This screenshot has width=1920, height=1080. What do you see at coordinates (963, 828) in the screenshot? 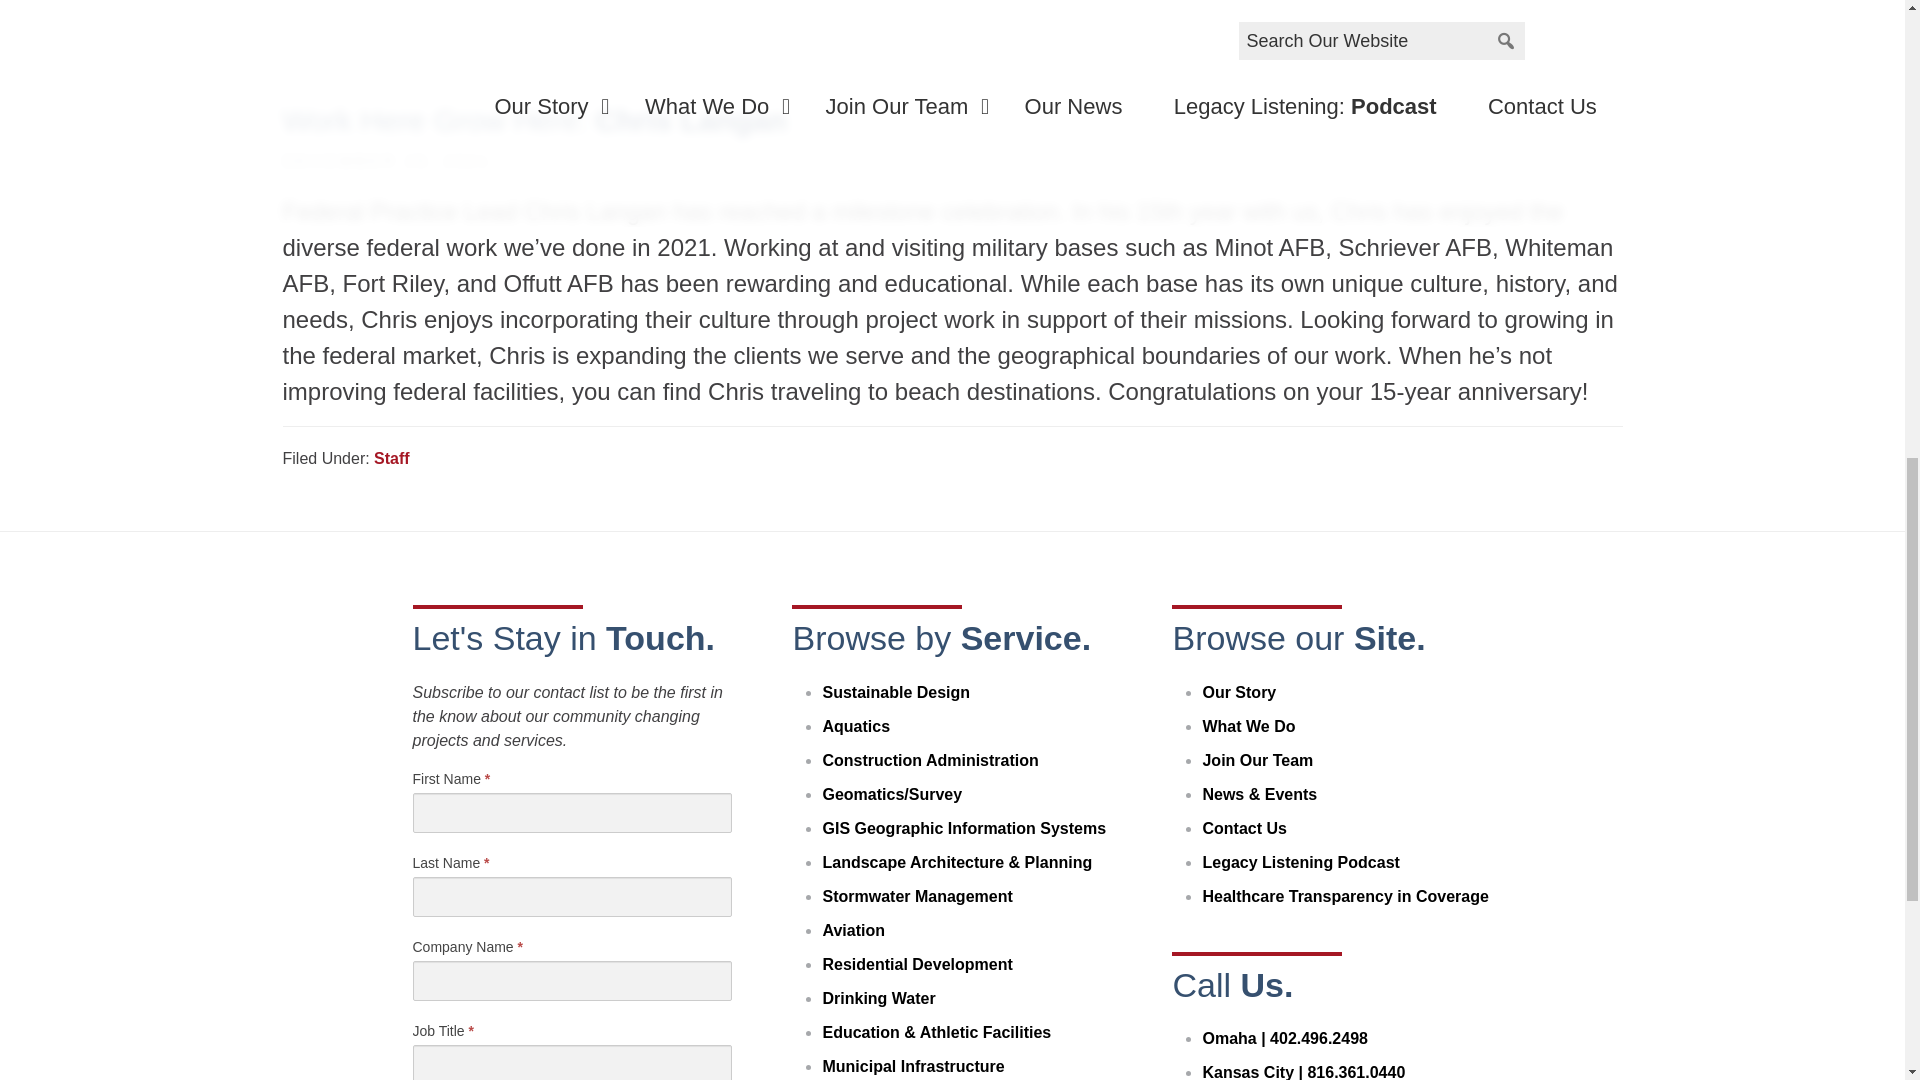
I see `GIS Geographic Information Systems` at bounding box center [963, 828].